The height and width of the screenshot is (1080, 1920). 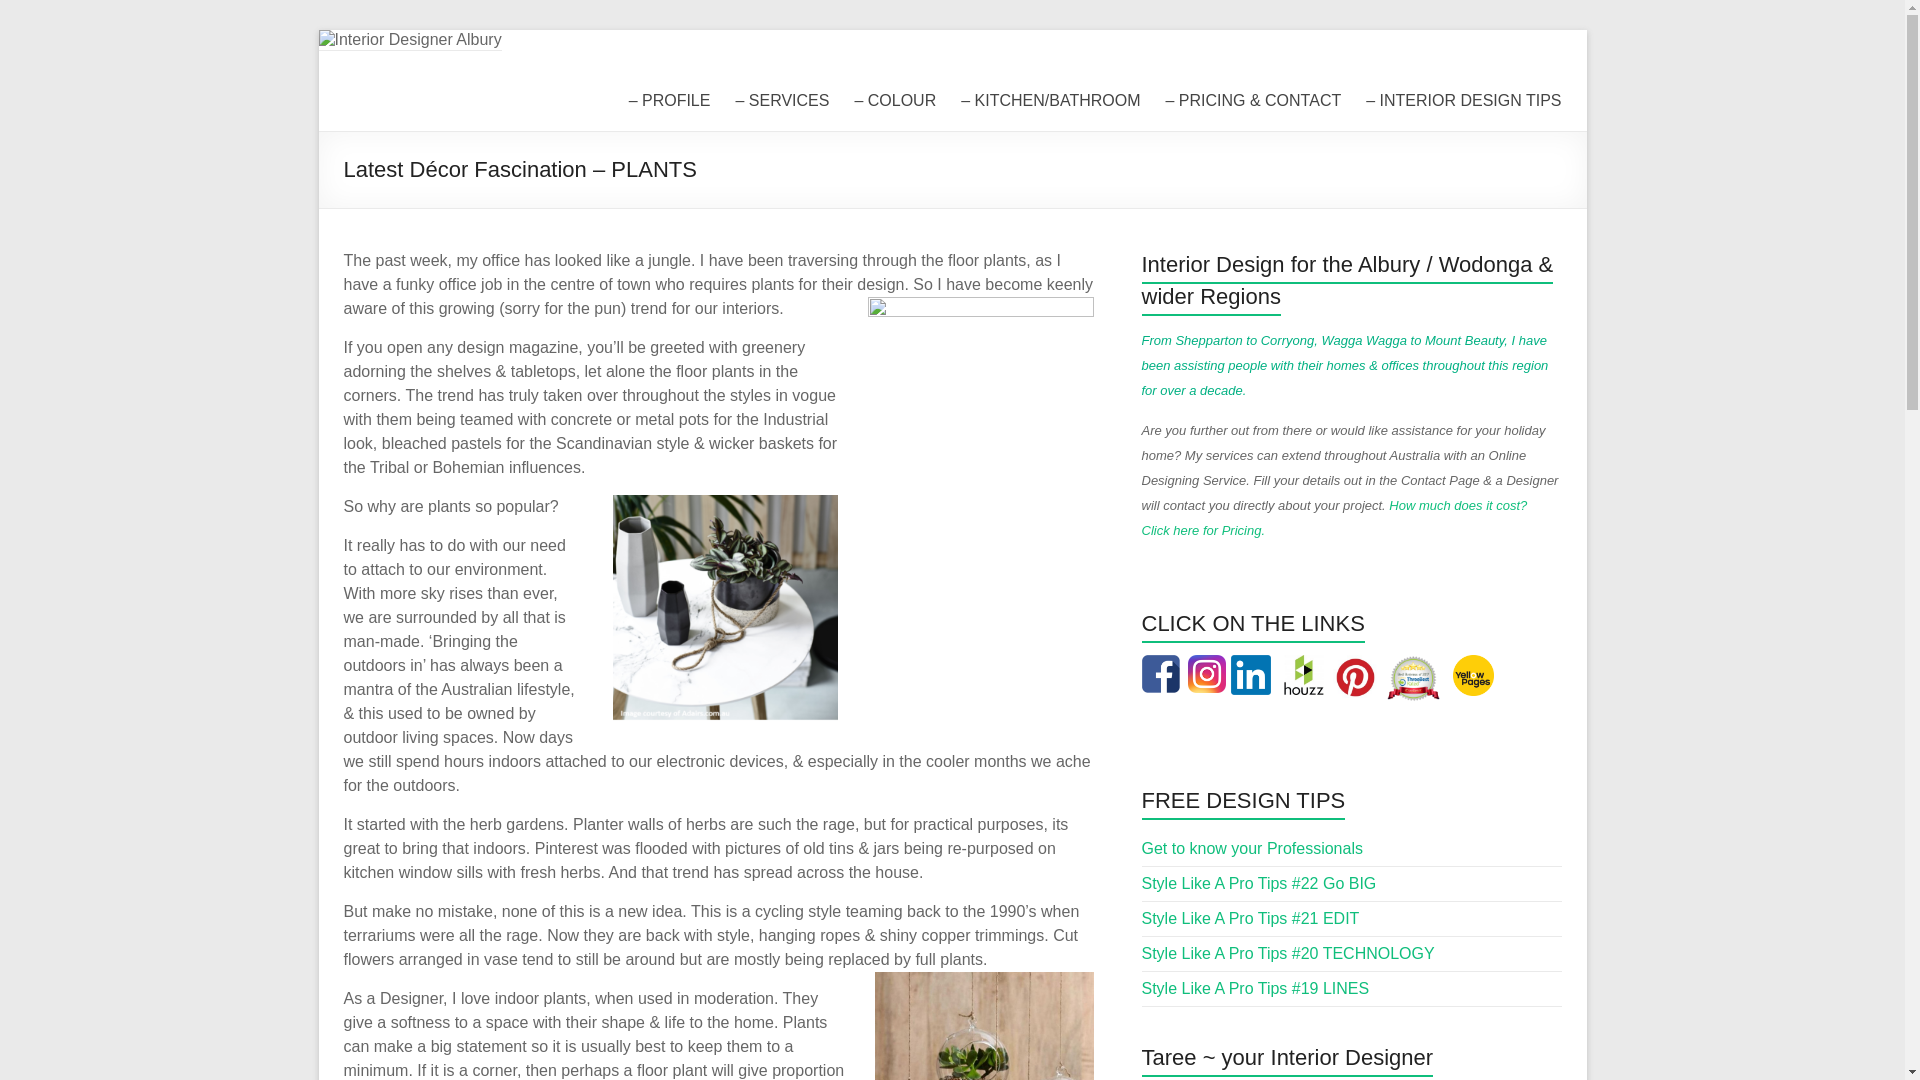 I want to click on Style Like A Pro Tips #19 LINES, so click(x=1256, y=988).